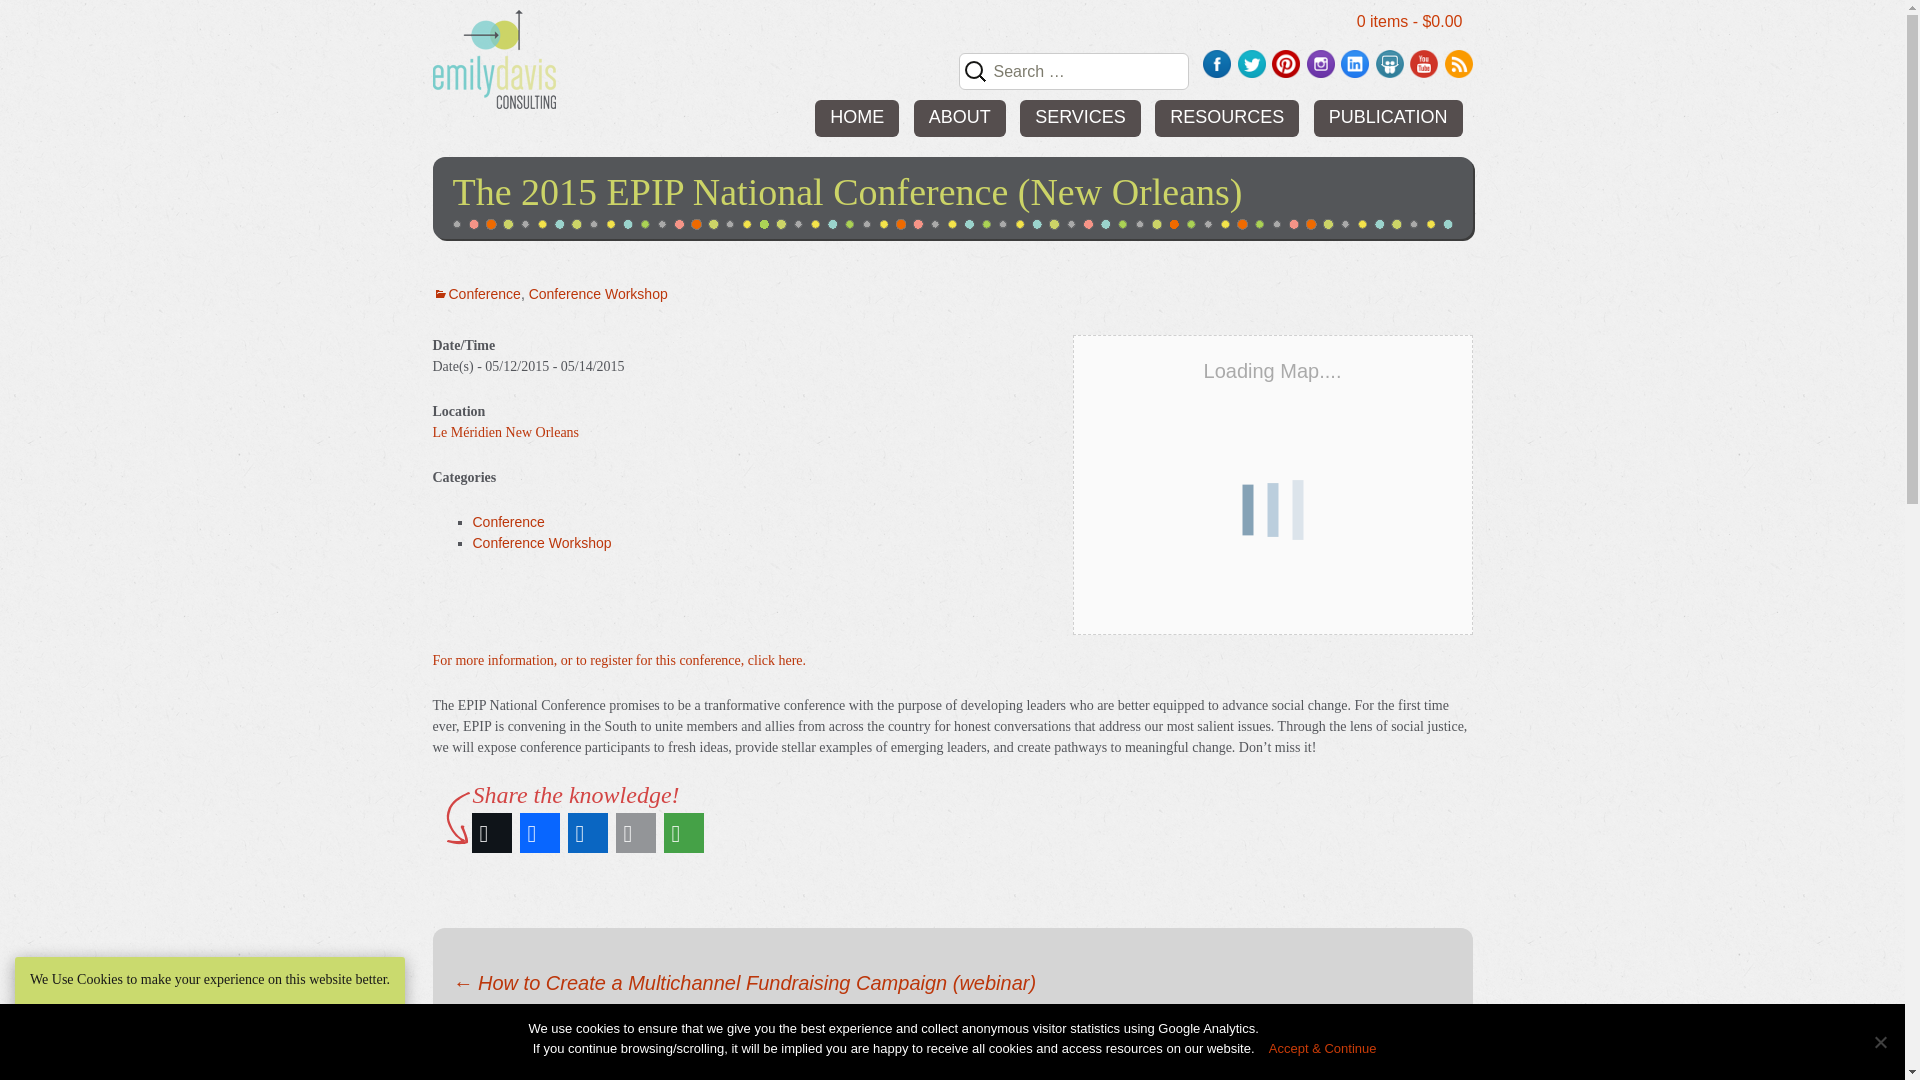  What do you see at coordinates (856, 118) in the screenshot?
I see `HOME` at bounding box center [856, 118].